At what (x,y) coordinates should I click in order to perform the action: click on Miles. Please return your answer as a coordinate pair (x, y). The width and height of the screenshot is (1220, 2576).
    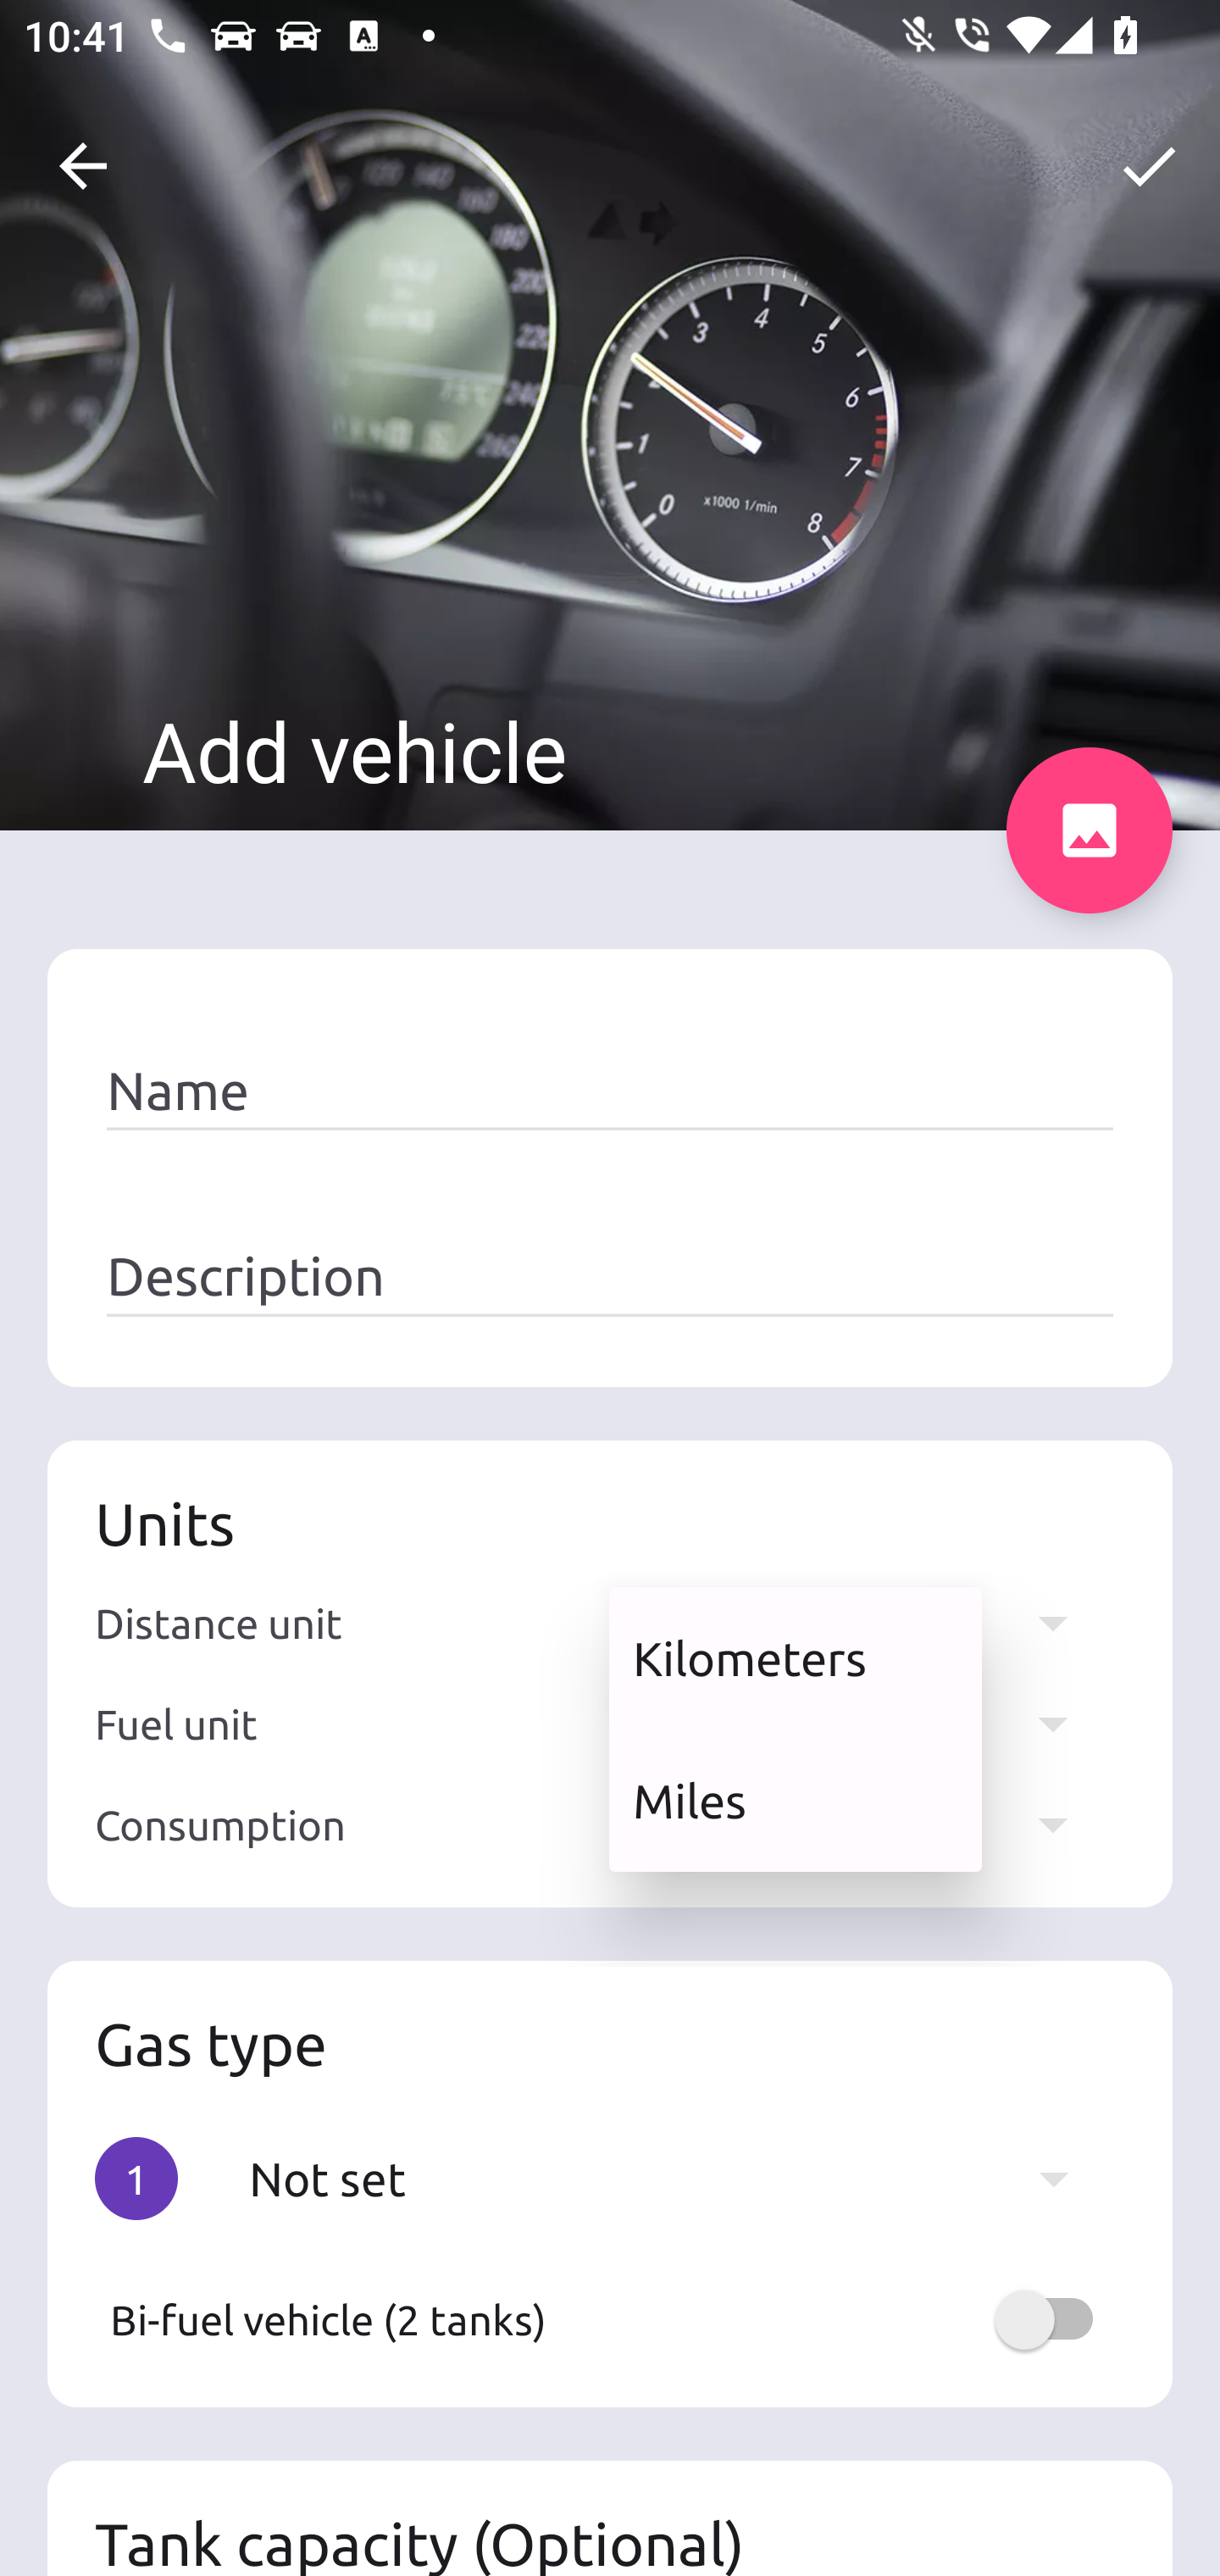
    Looking at the image, I should click on (795, 1800).